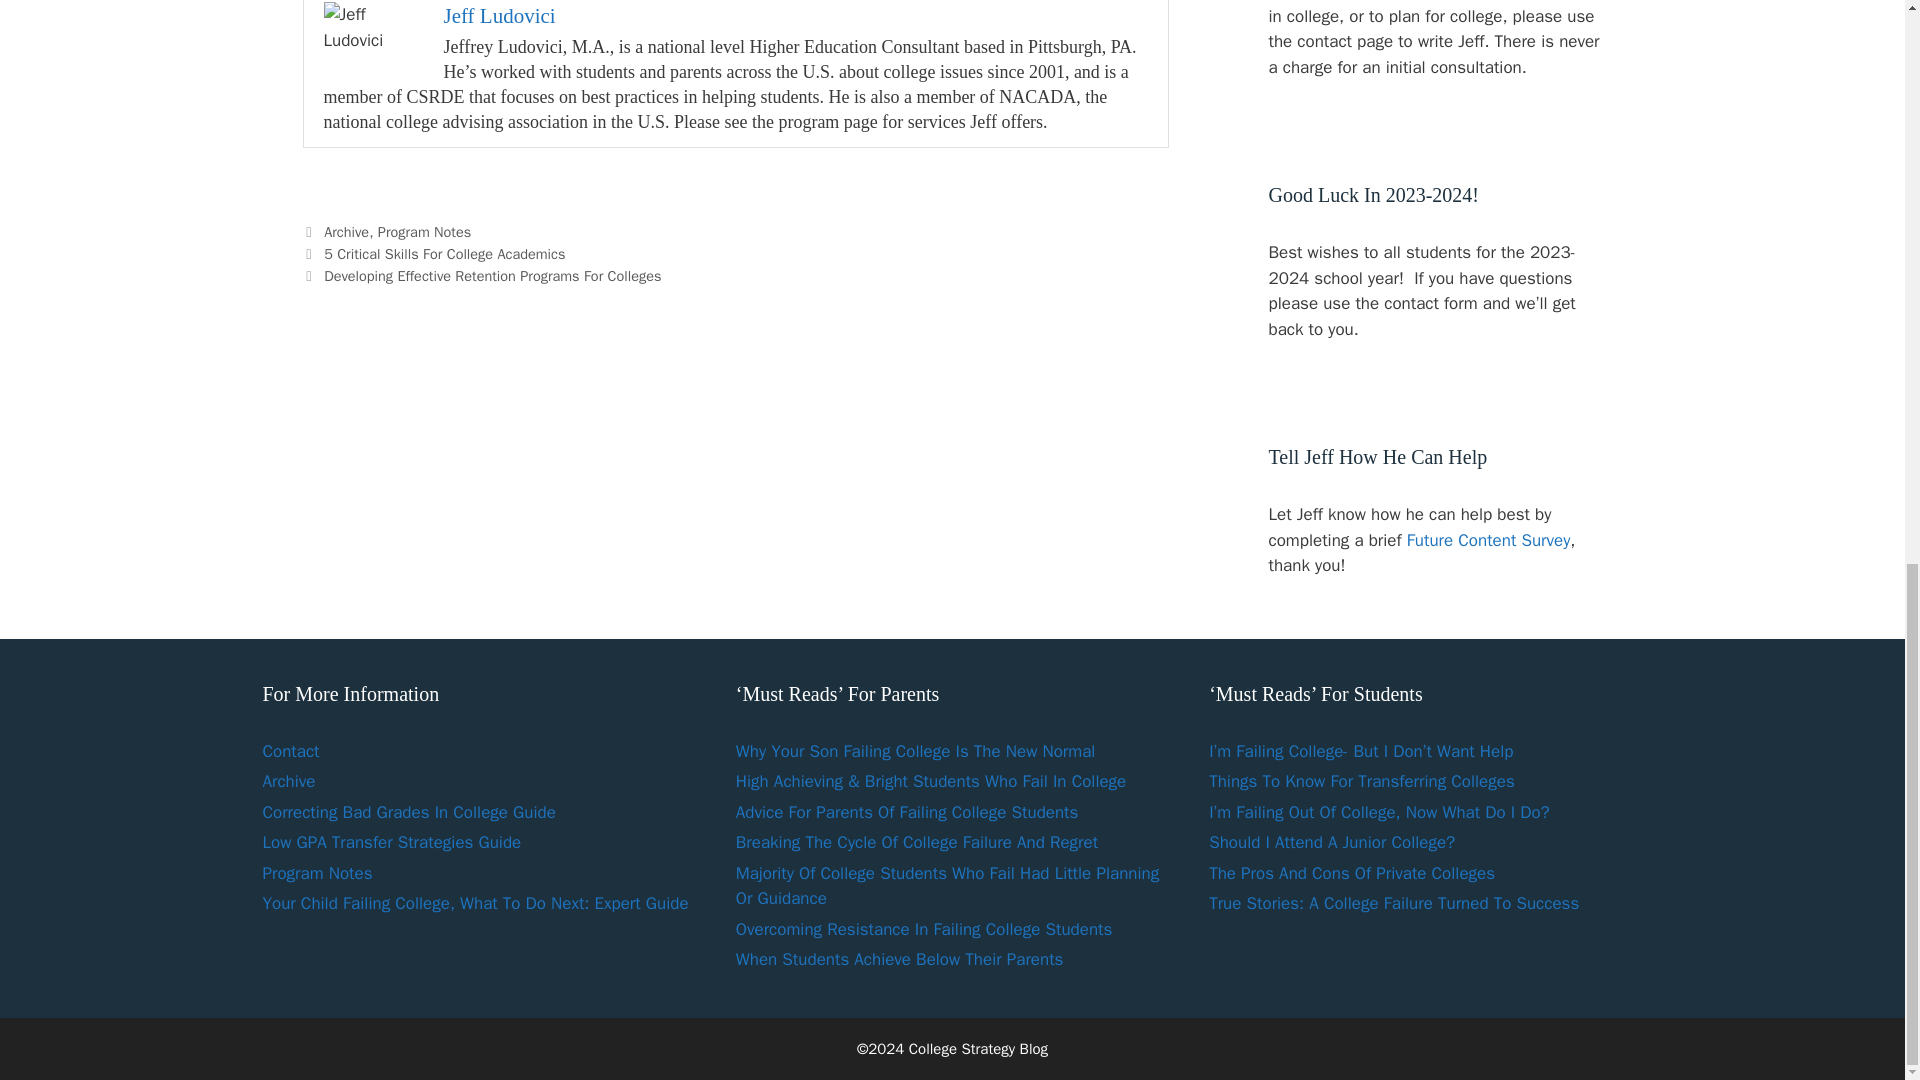 The height and width of the screenshot is (1080, 1920). Describe the element at coordinates (444, 254) in the screenshot. I see `5 Critical Skills For College Academics` at that location.